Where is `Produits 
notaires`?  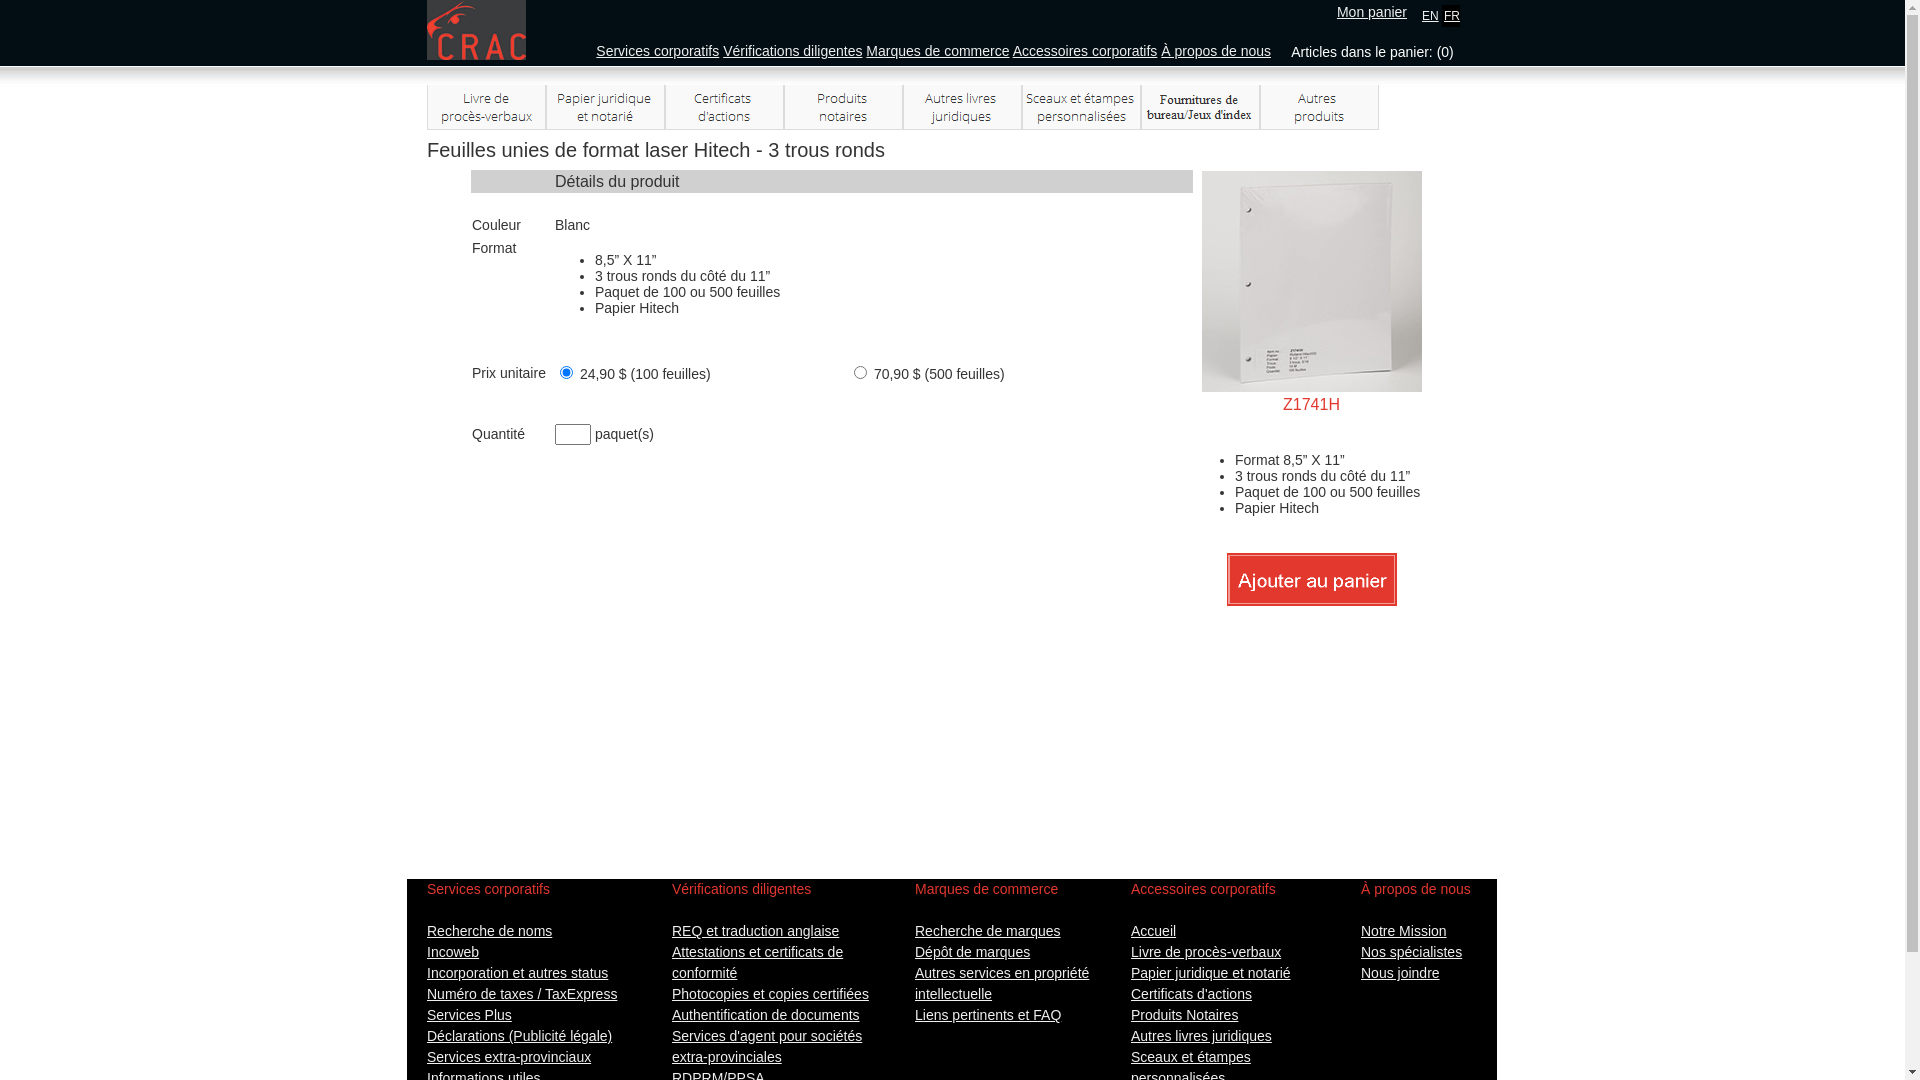
Produits 
notaires is located at coordinates (844, 108).